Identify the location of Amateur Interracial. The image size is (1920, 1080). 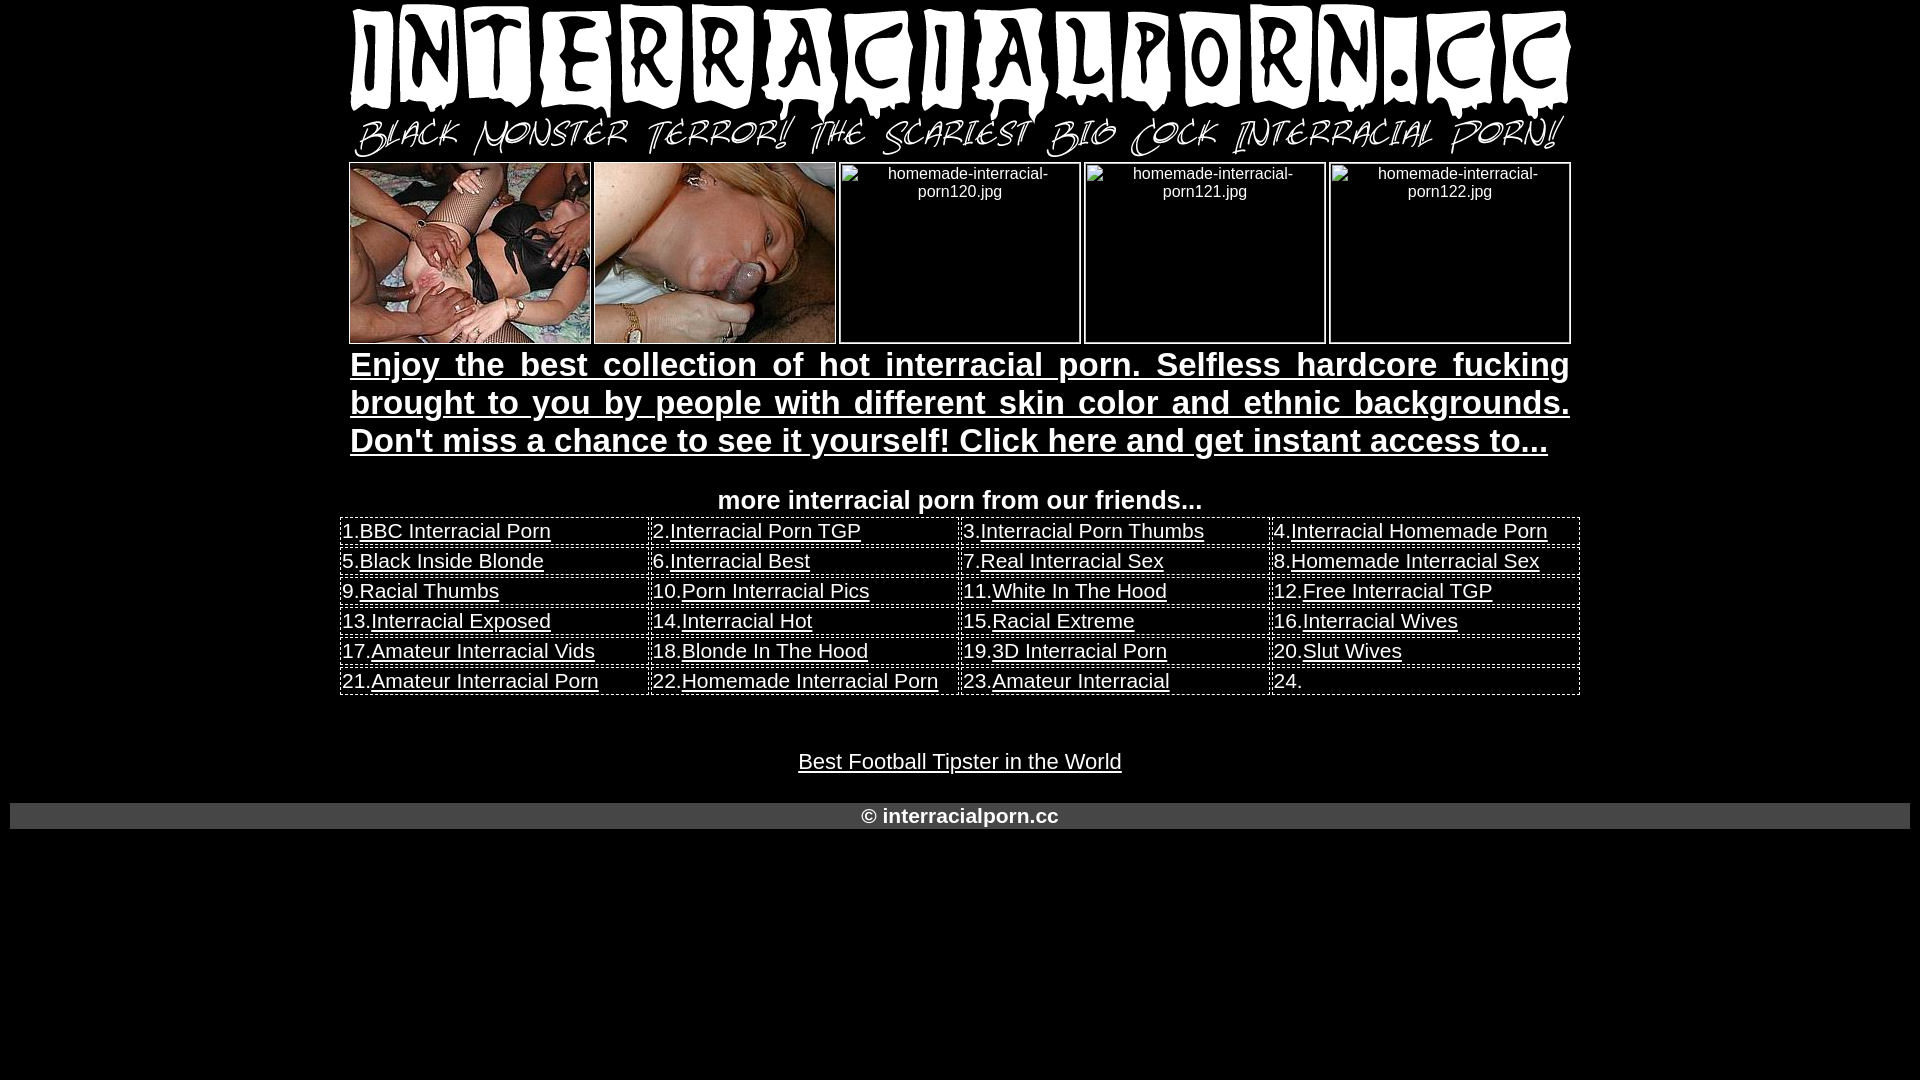
(1080, 680).